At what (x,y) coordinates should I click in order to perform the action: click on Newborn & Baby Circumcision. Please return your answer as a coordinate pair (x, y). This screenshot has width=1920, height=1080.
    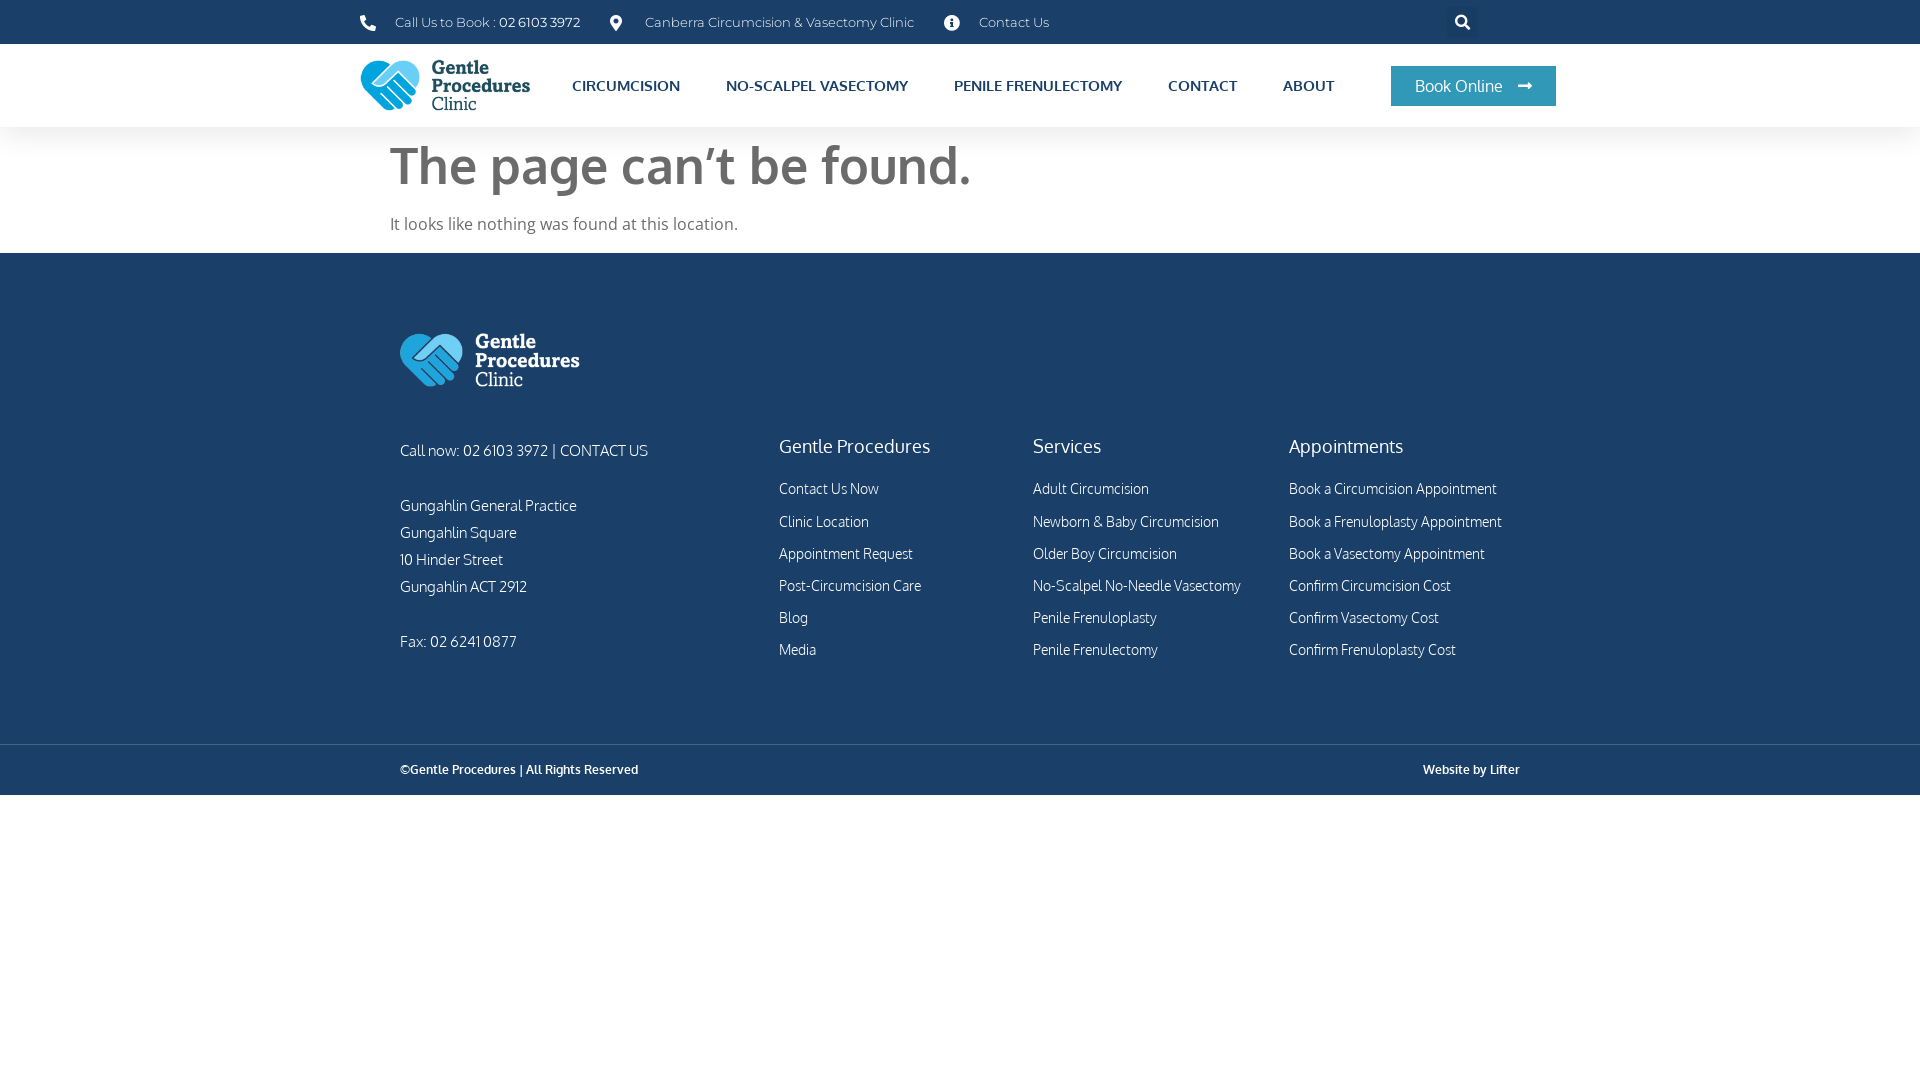
    Looking at the image, I should click on (1151, 522).